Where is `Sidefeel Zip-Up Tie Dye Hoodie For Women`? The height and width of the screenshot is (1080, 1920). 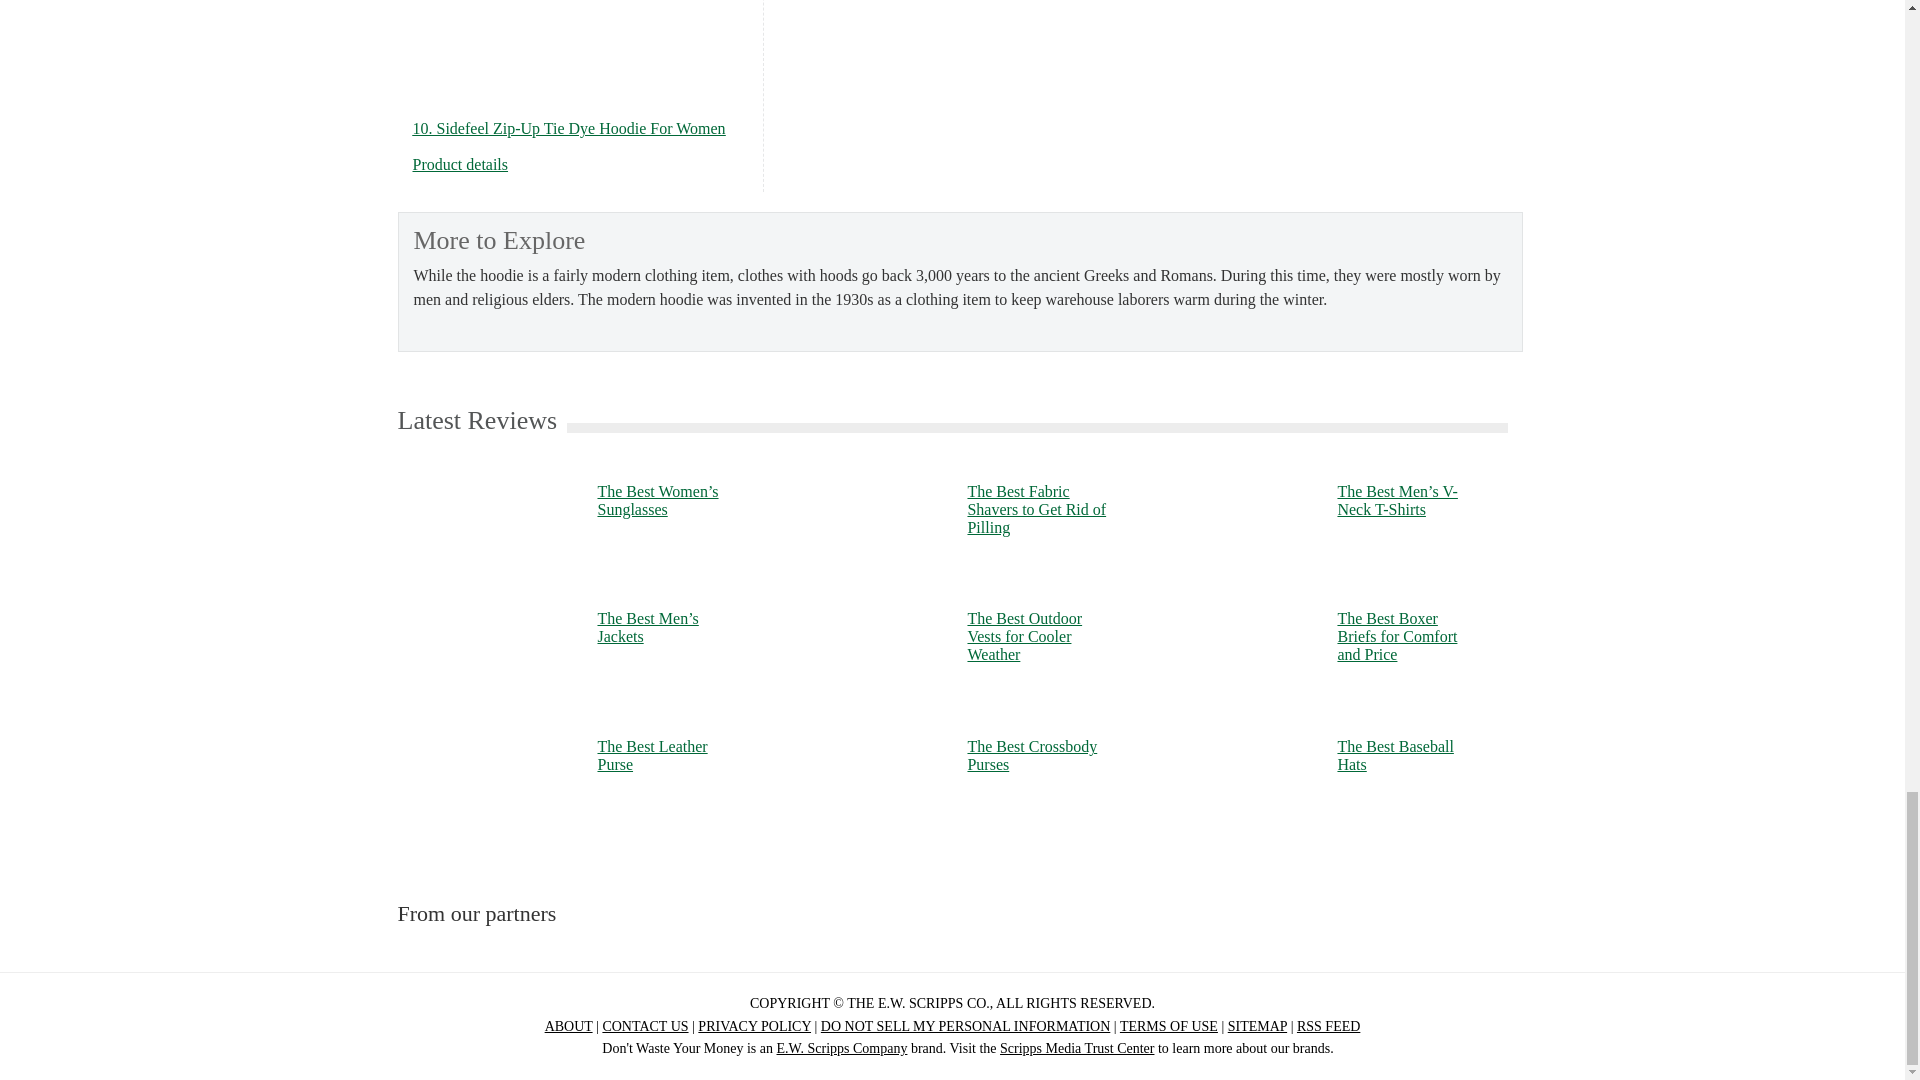
Sidefeel Zip-Up Tie Dye Hoodie For Women is located at coordinates (460, 164).